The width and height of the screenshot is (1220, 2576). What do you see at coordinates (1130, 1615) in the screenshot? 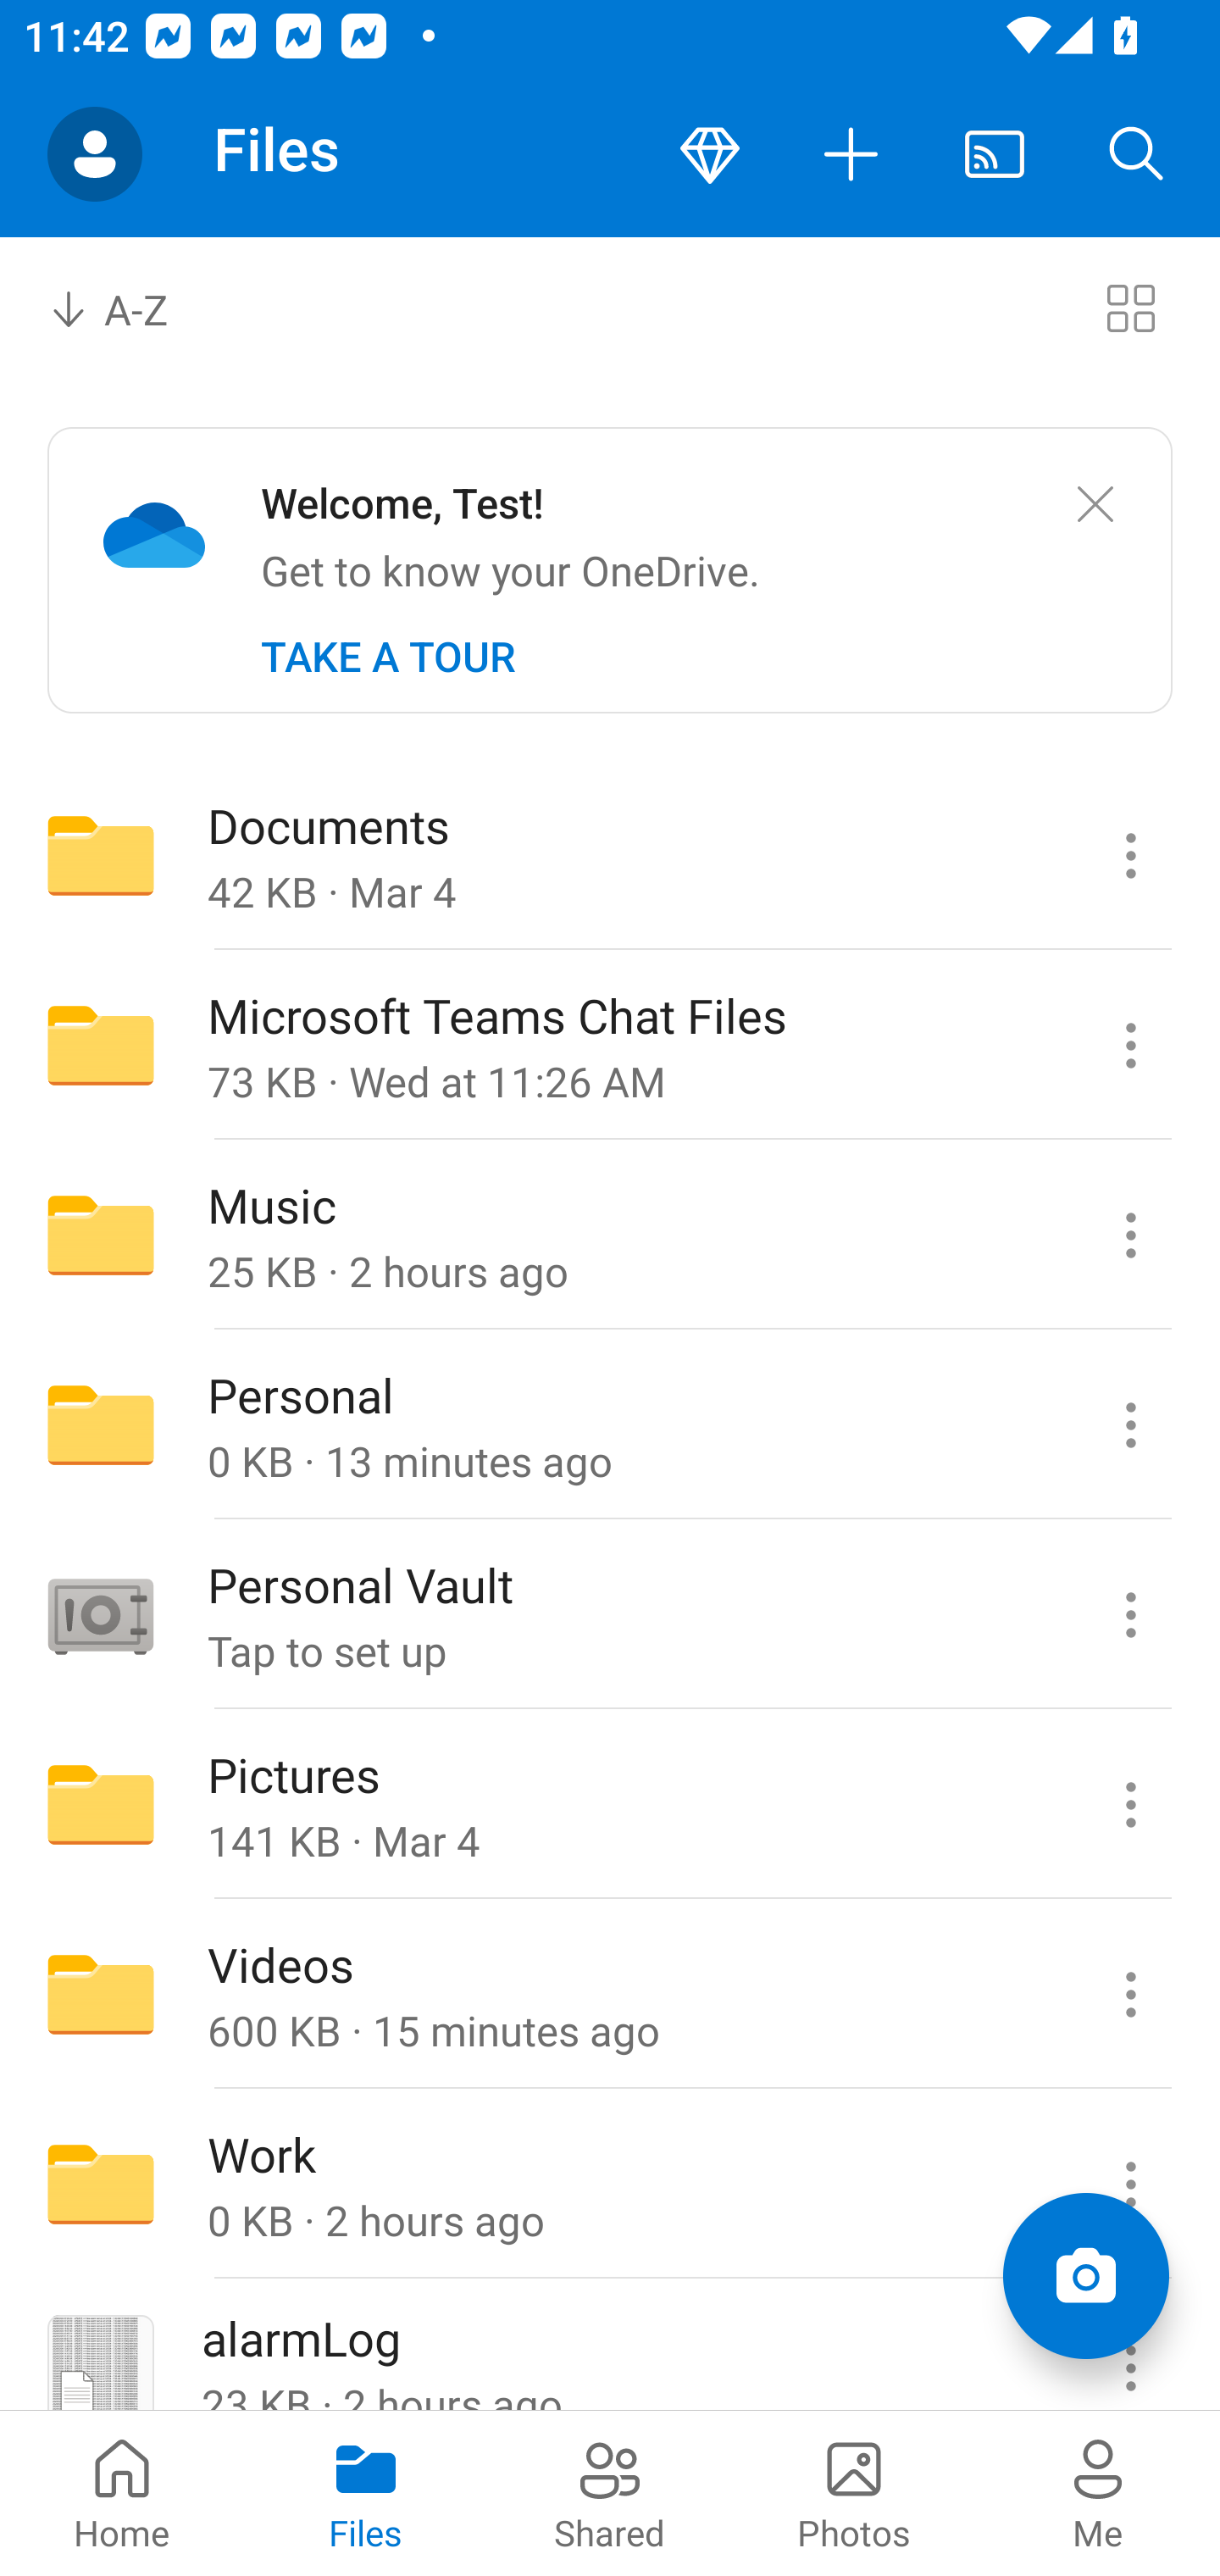
I see `Personal Vault commands` at bounding box center [1130, 1615].